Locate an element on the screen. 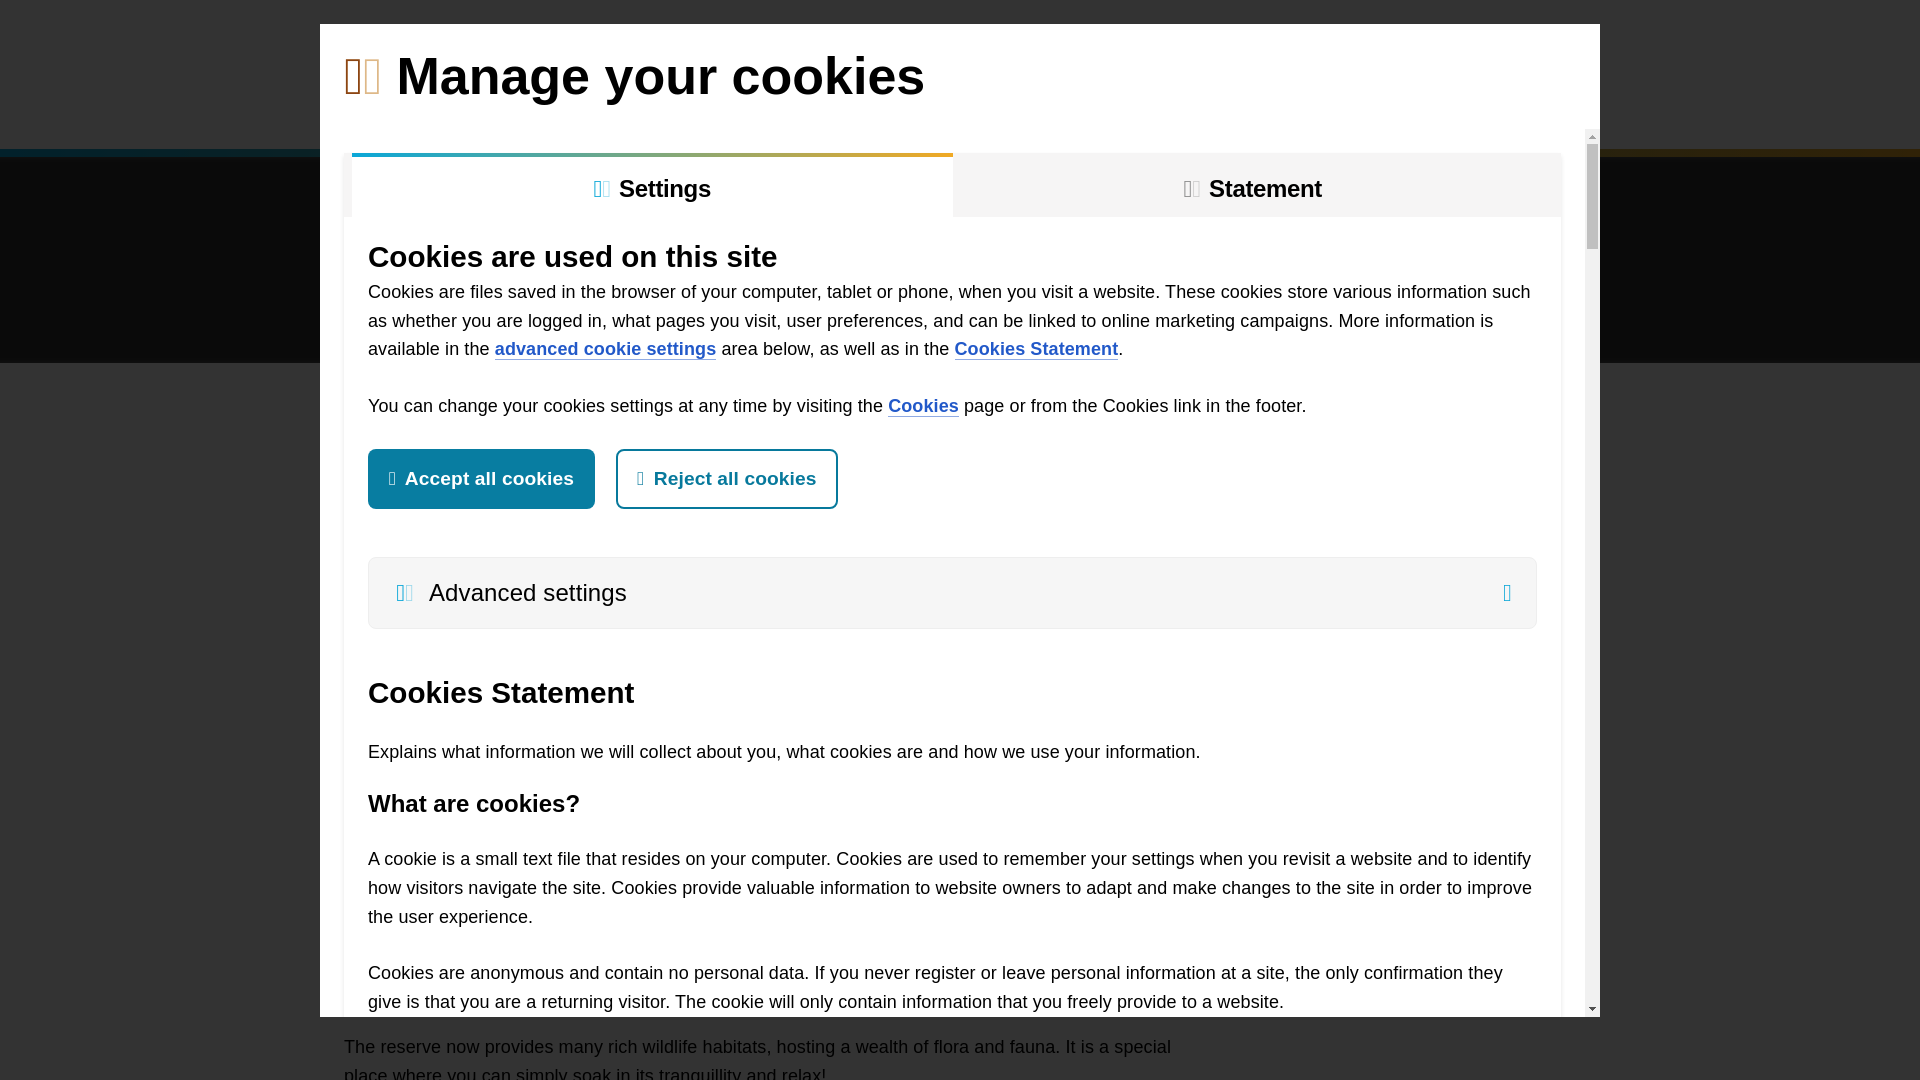 The image size is (1920, 1080). Contact is located at coordinates (1372, 110).